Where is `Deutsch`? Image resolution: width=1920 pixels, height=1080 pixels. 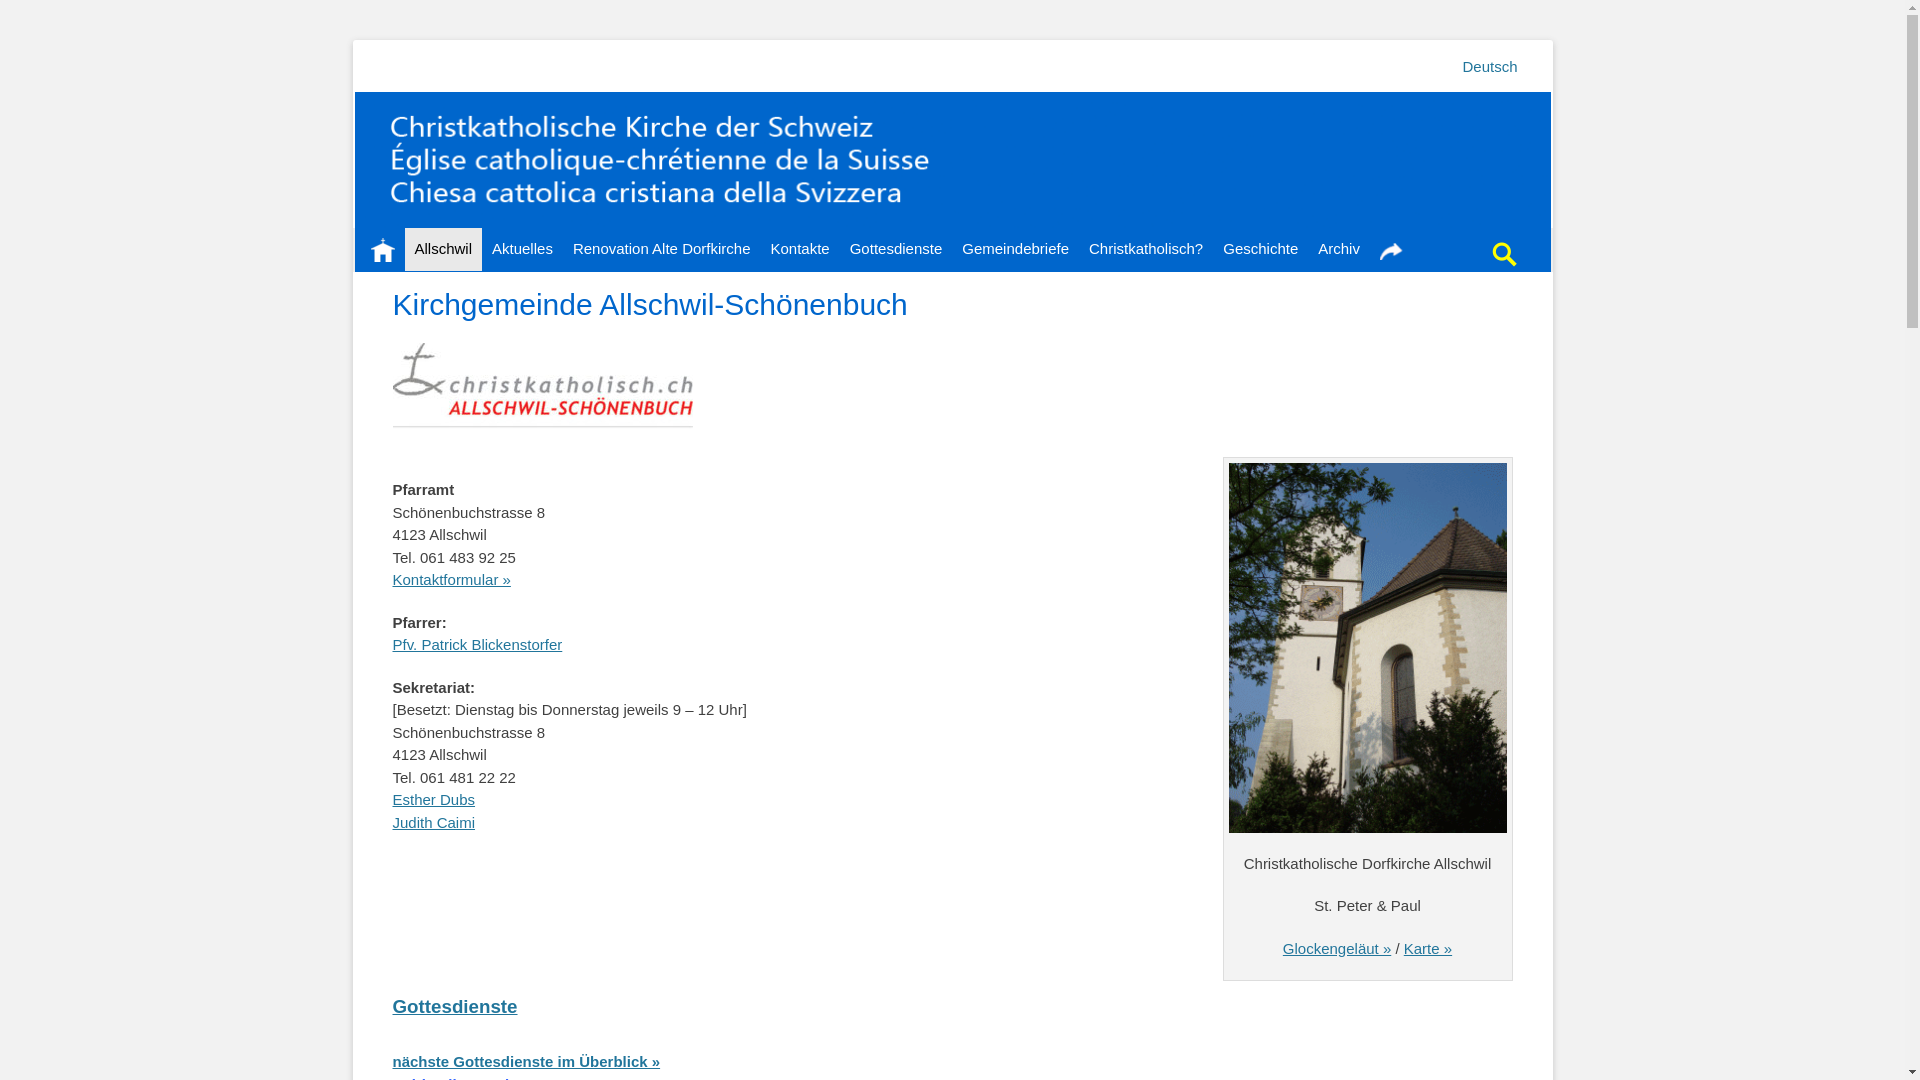 Deutsch is located at coordinates (1490, 66).